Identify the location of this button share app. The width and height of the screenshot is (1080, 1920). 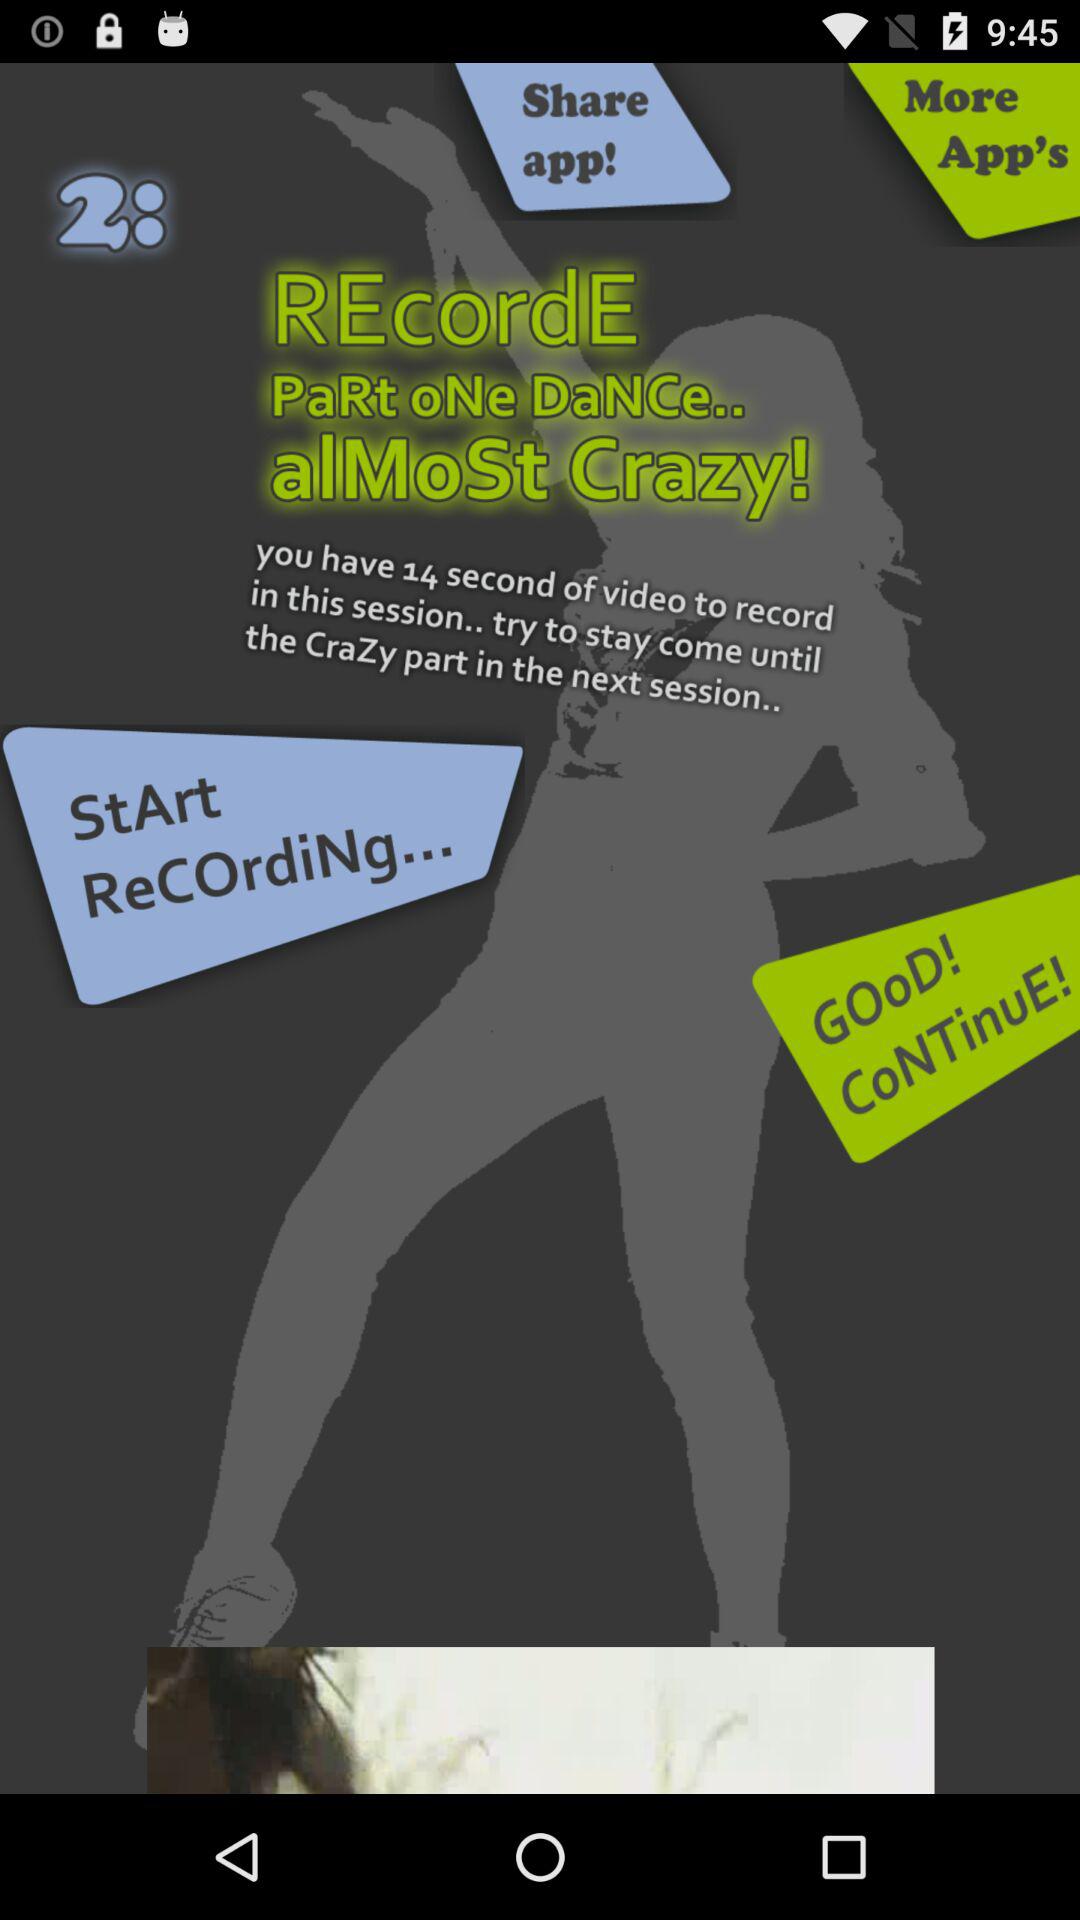
(585, 142).